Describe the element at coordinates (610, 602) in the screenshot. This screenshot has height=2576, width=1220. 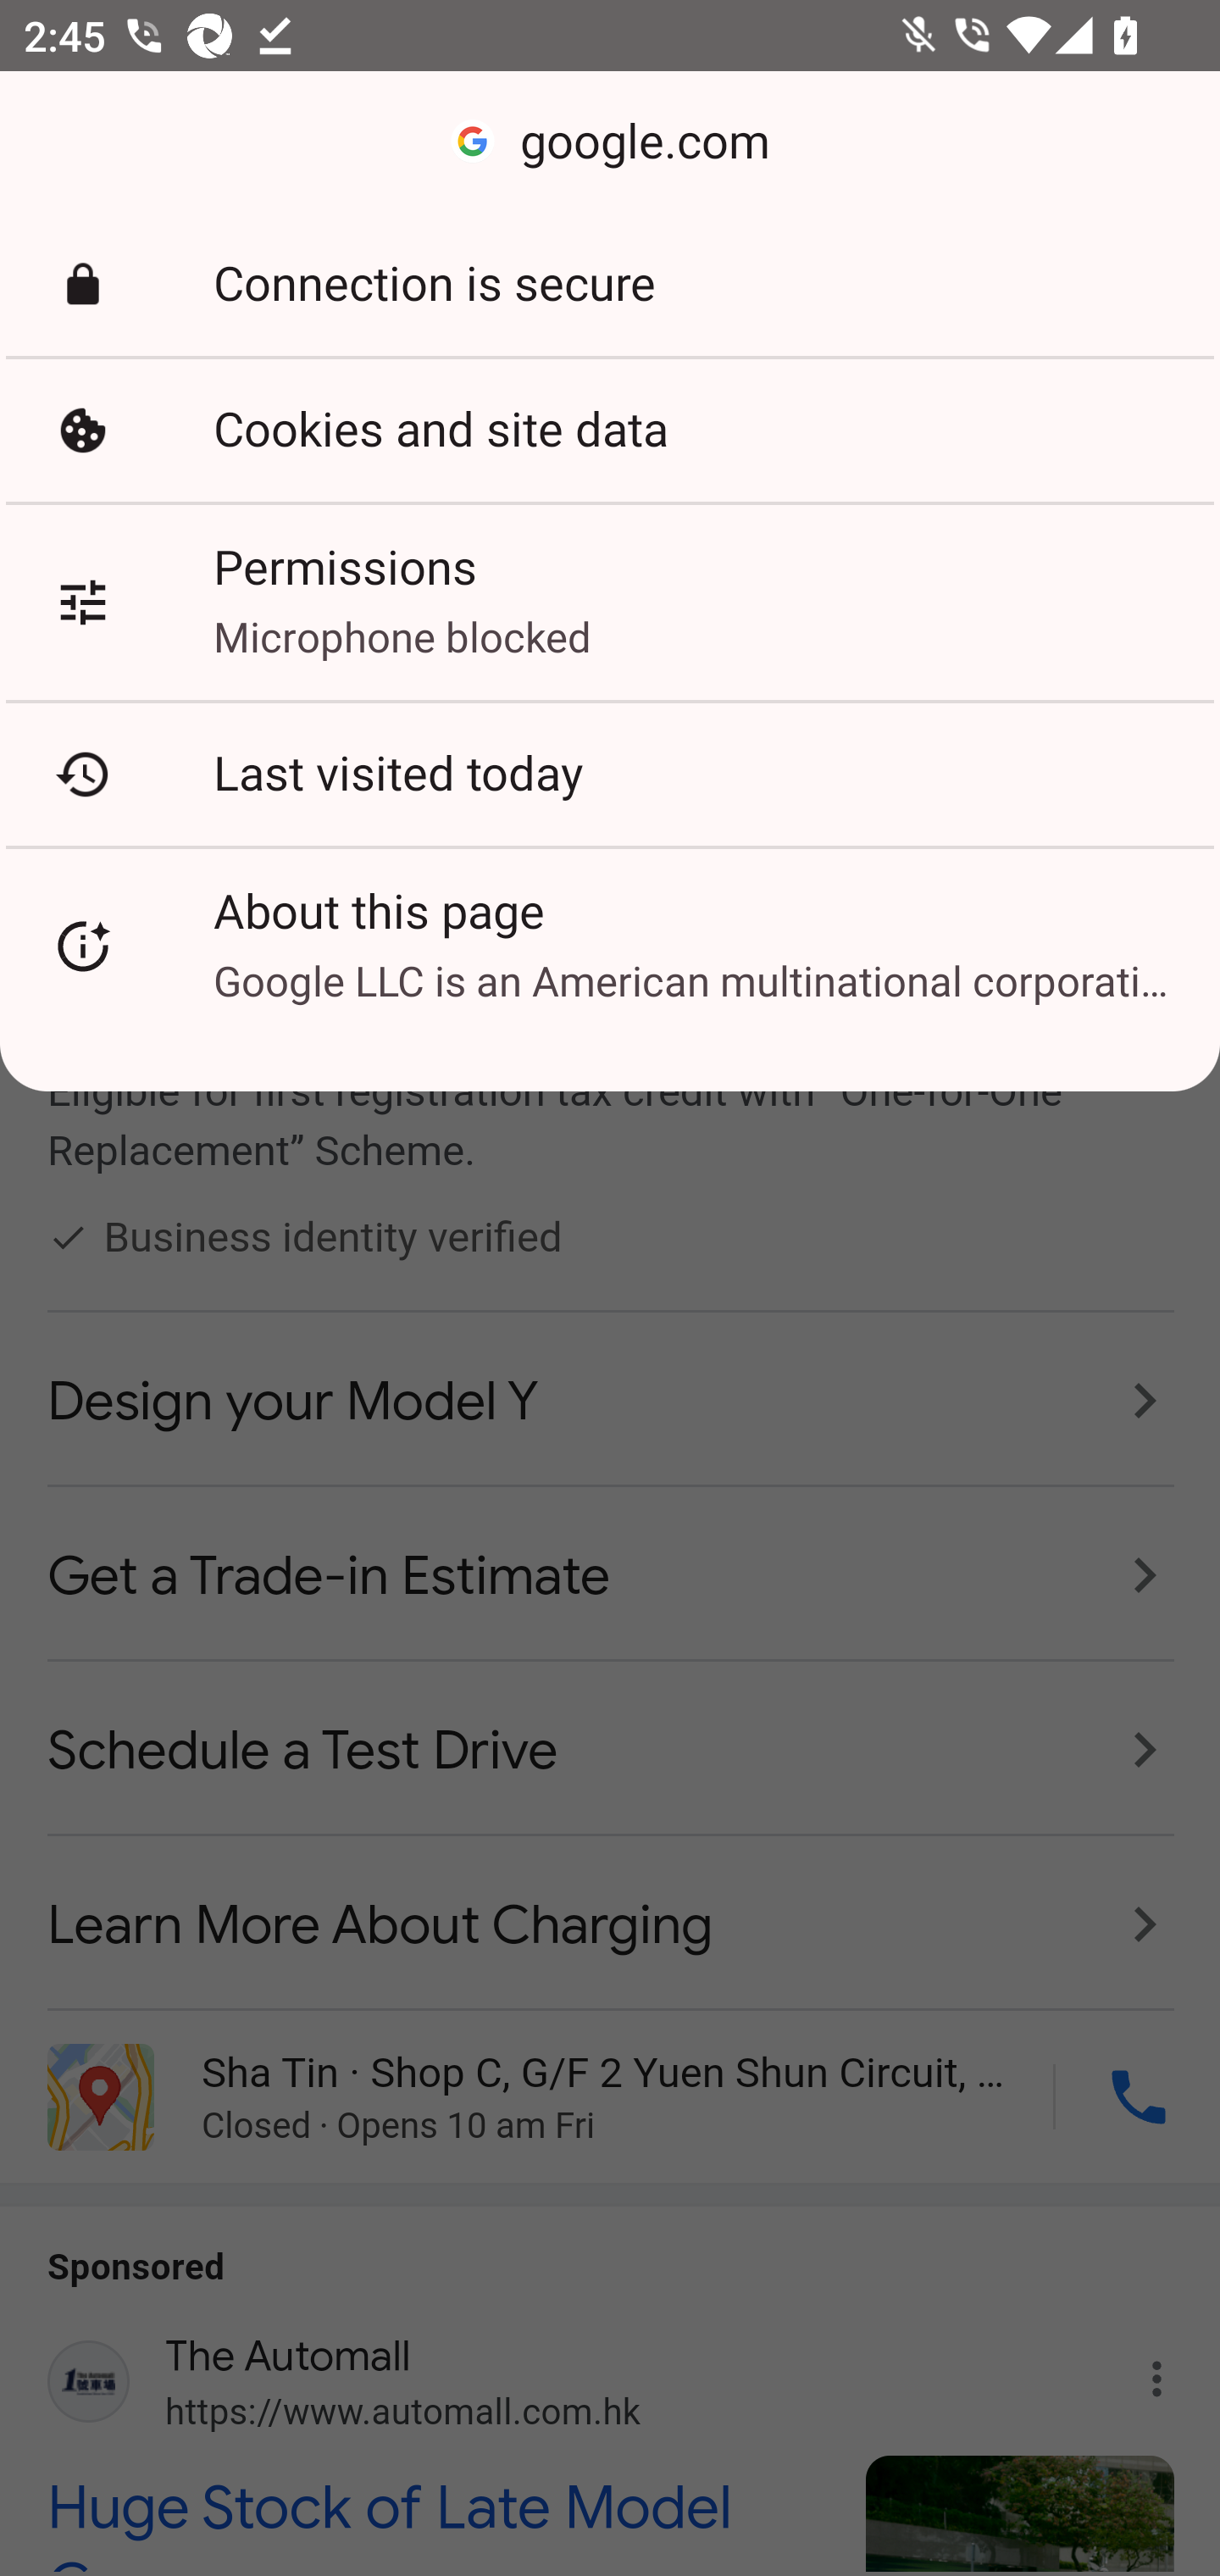
I see `Permissions Microphone blocked` at that location.